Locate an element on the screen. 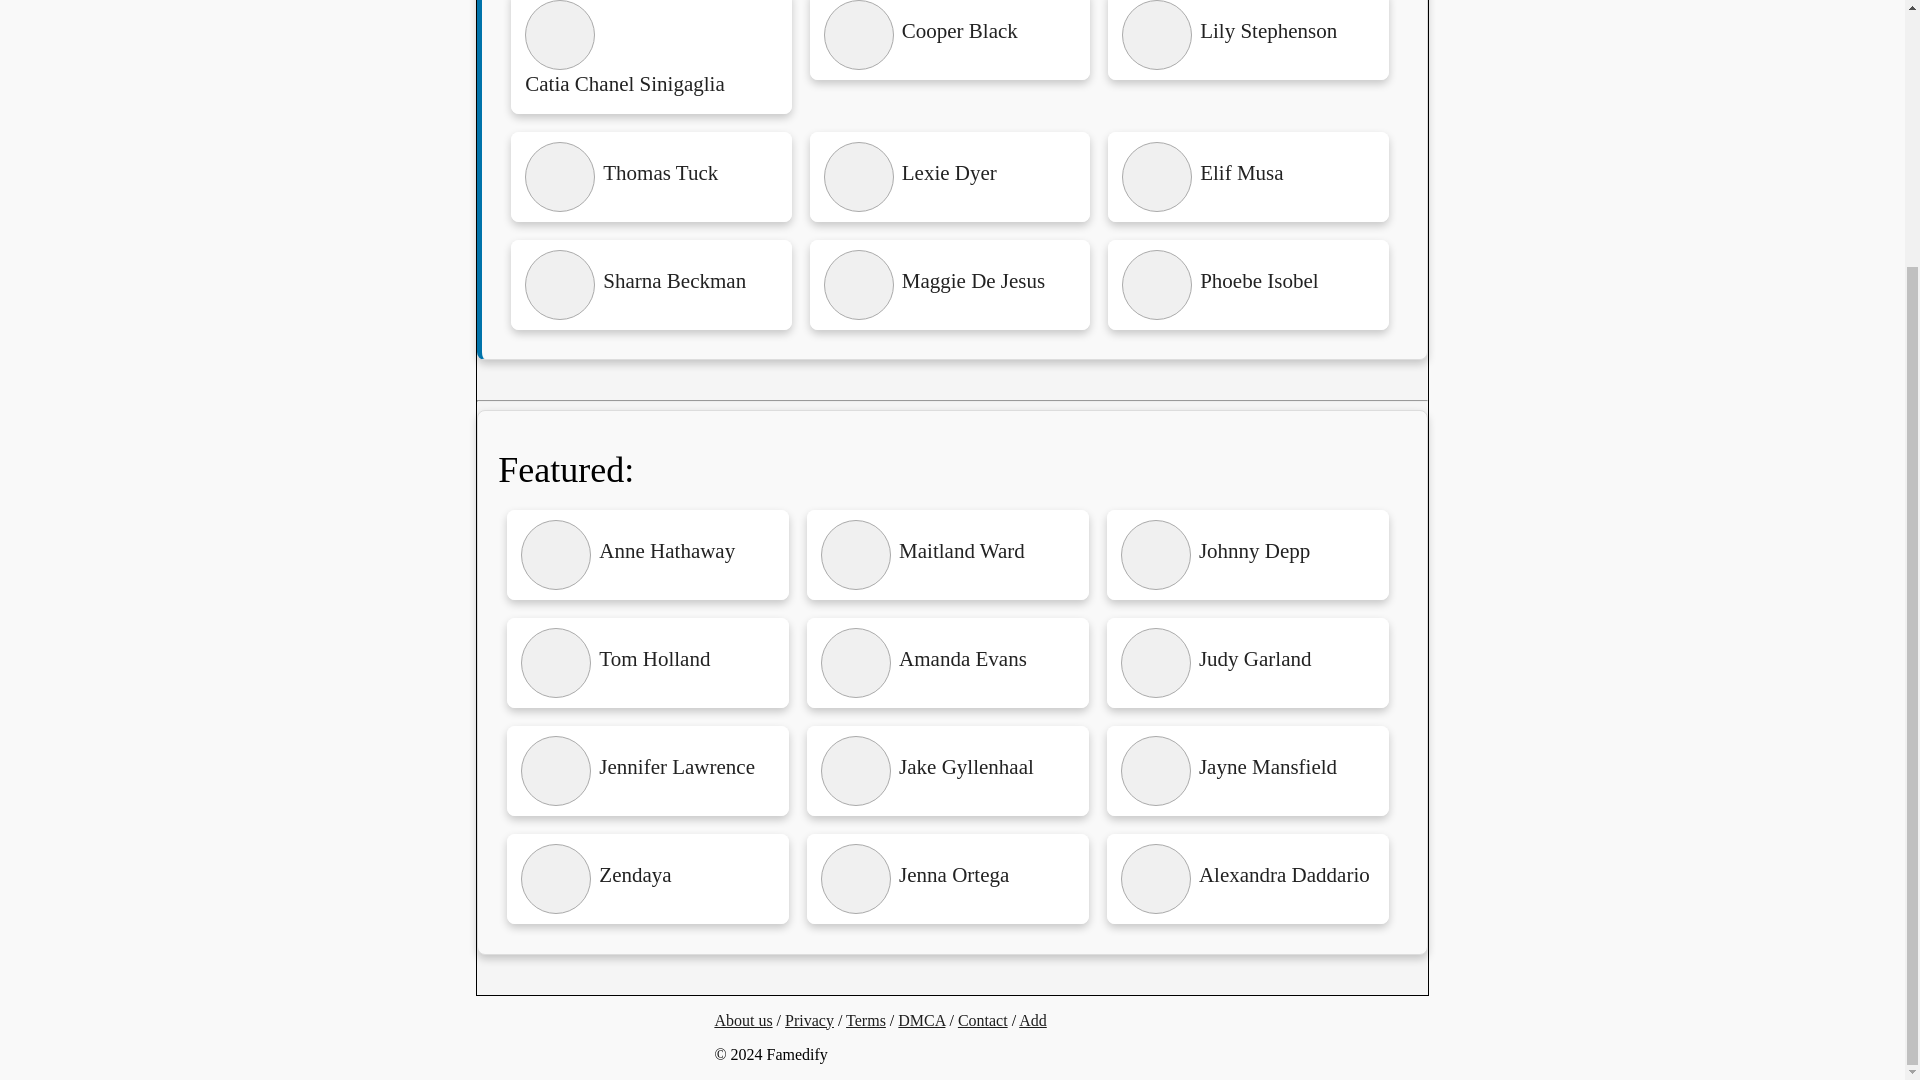 This screenshot has width=1920, height=1080. Thomas Tuck is located at coordinates (650, 176).